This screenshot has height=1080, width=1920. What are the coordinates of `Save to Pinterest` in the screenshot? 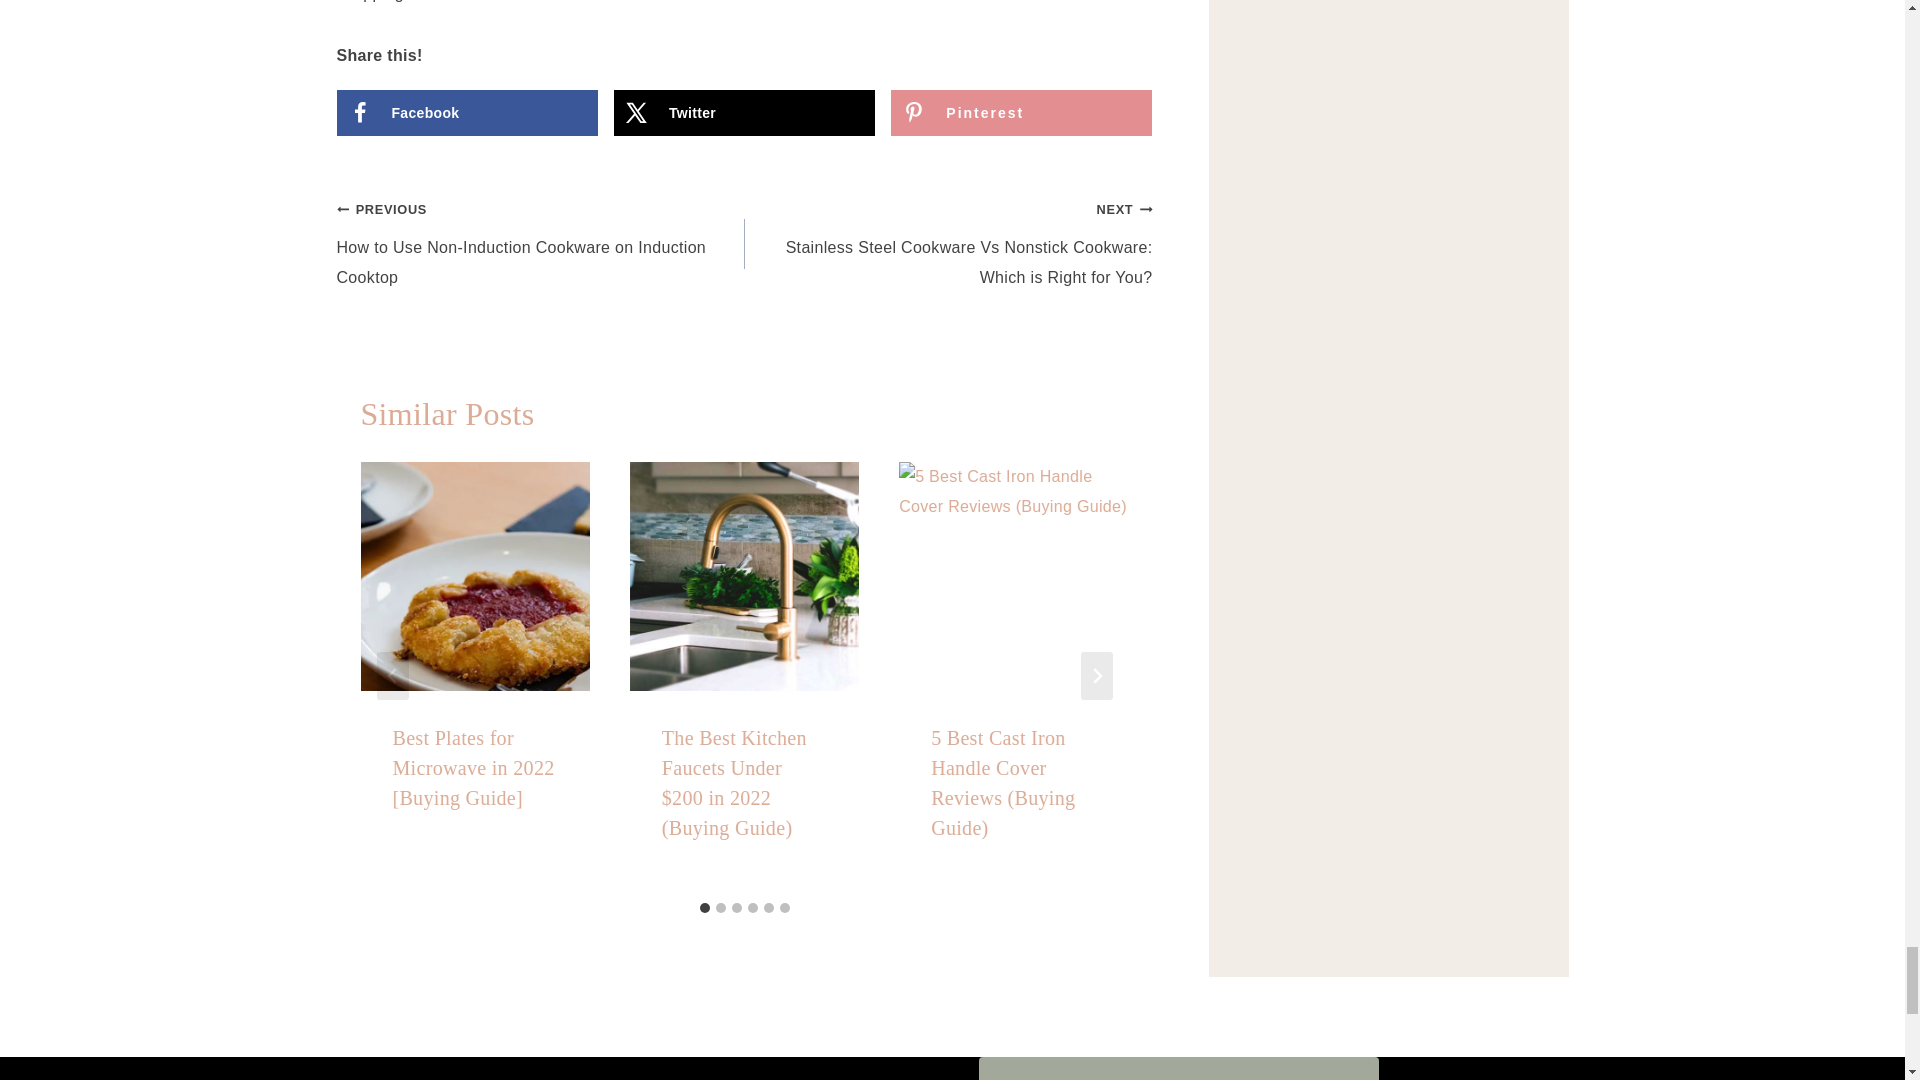 It's located at (1021, 112).